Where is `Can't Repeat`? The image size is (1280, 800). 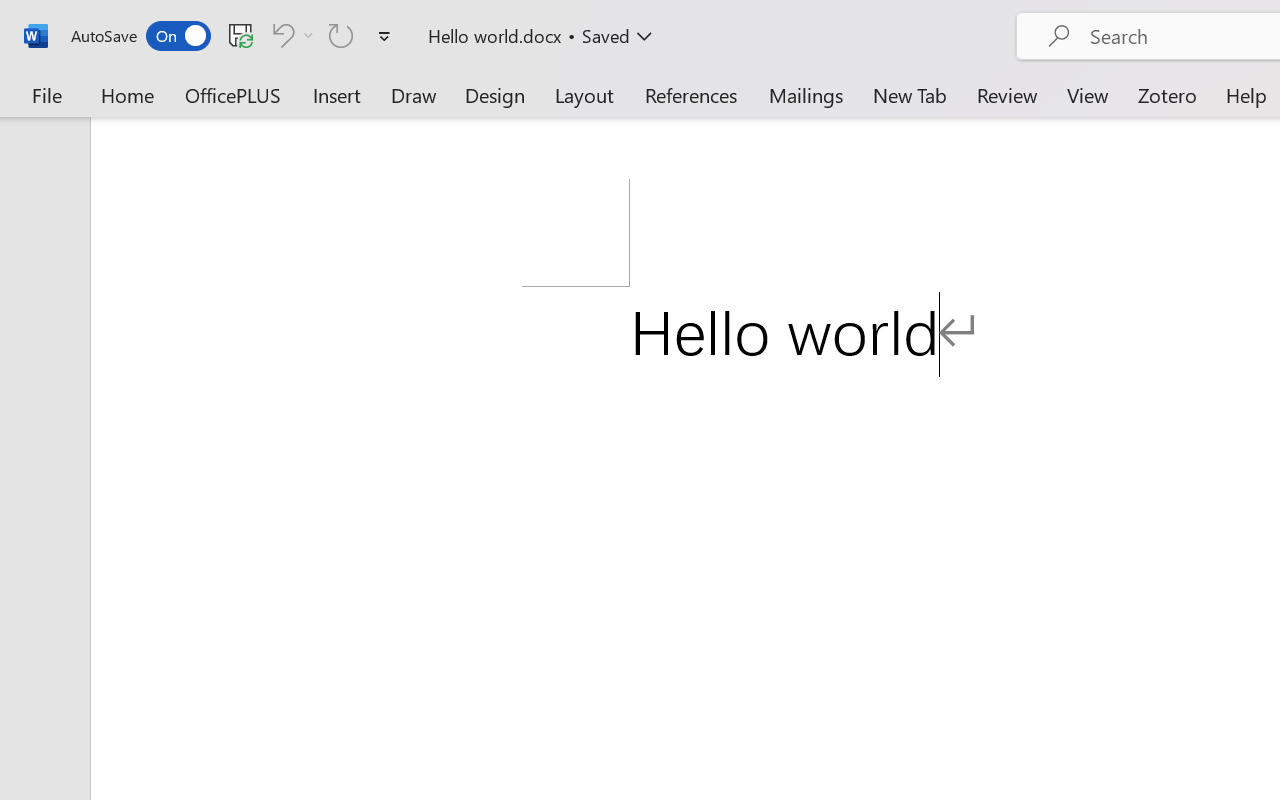
Can't Repeat is located at coordinates (341, 35).